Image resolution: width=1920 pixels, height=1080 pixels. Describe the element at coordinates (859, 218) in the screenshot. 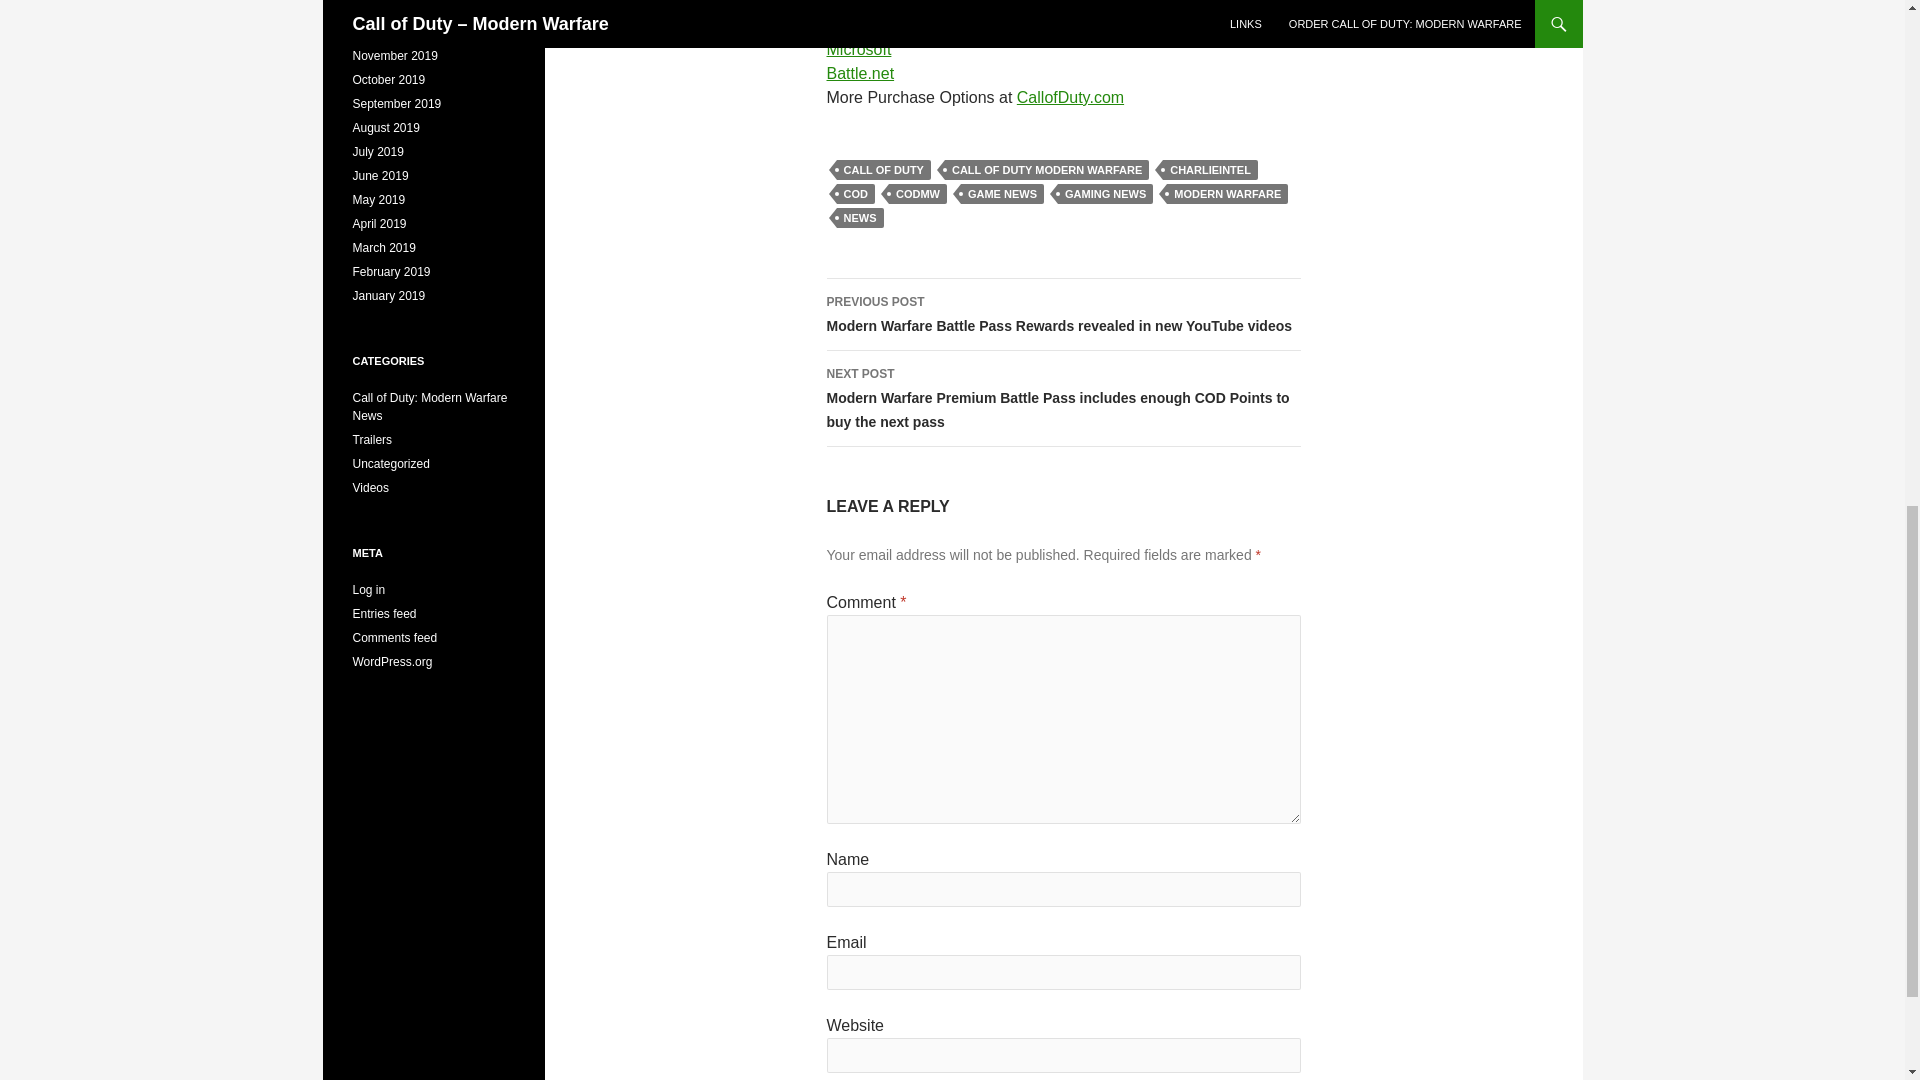

I see `NEWS` at that location.